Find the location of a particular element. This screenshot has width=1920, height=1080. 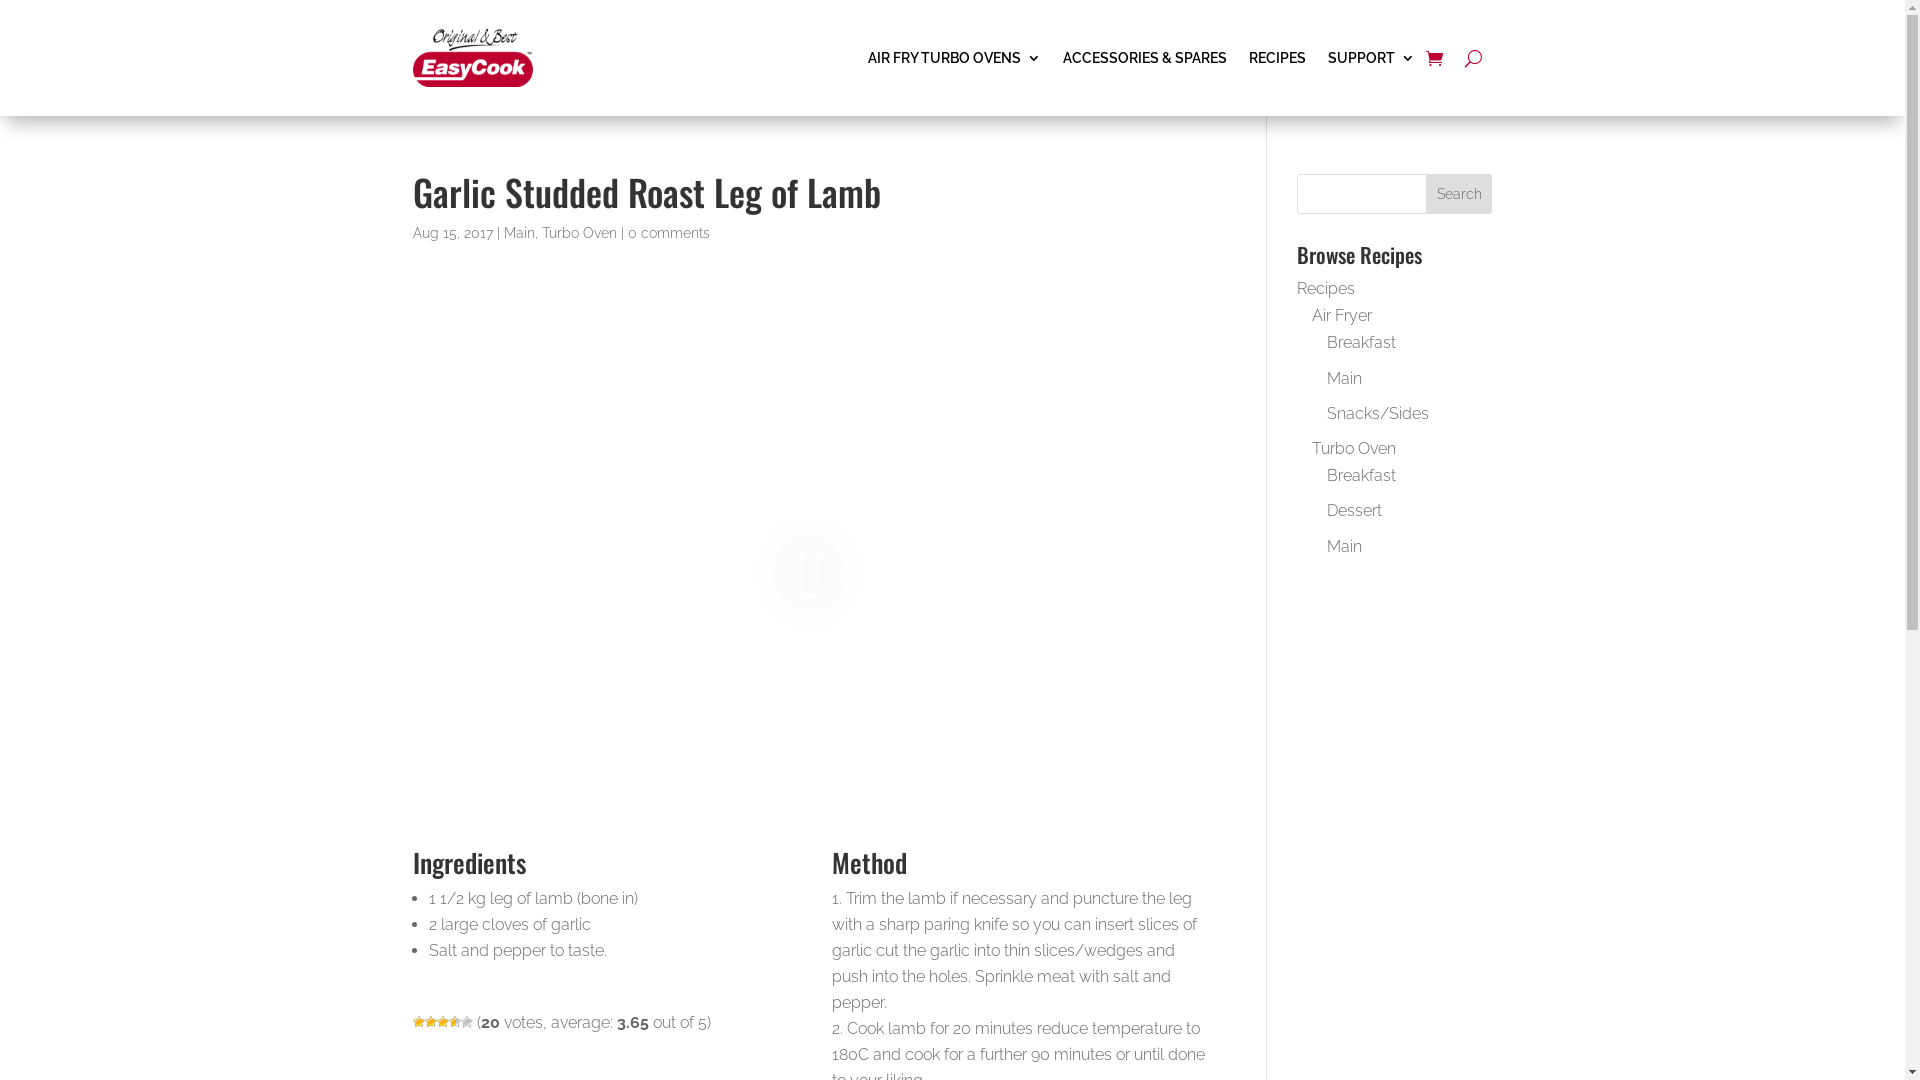

Dessert is located at coordinates (1354, 510).